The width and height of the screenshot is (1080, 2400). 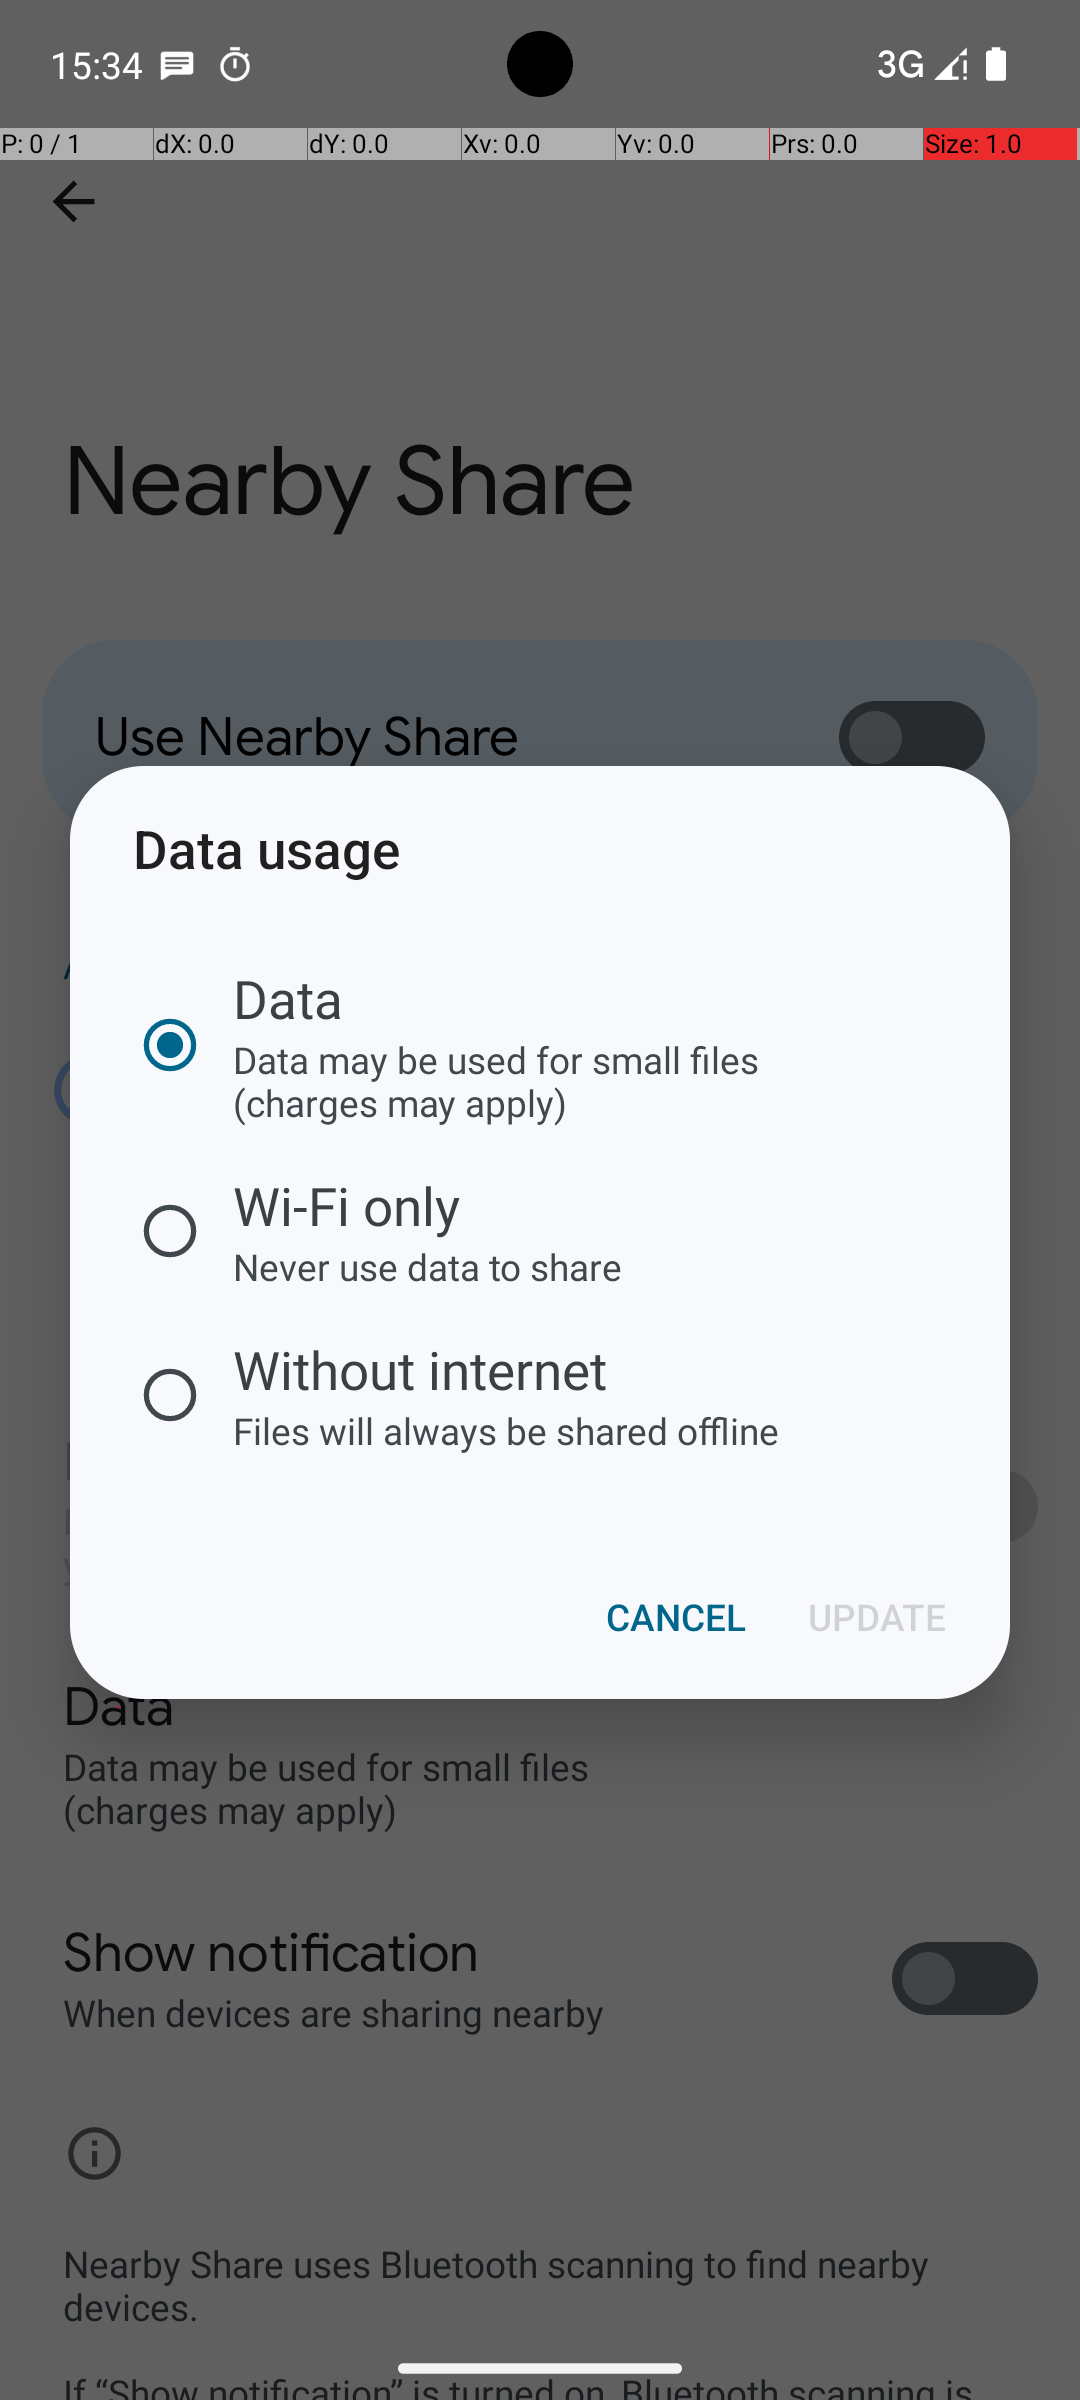 What do you see at coordinates (506, 1081) in the screenshot?
I see `Data may be used for small files 
(charges may apply)` at bounding box center [506, 1081].